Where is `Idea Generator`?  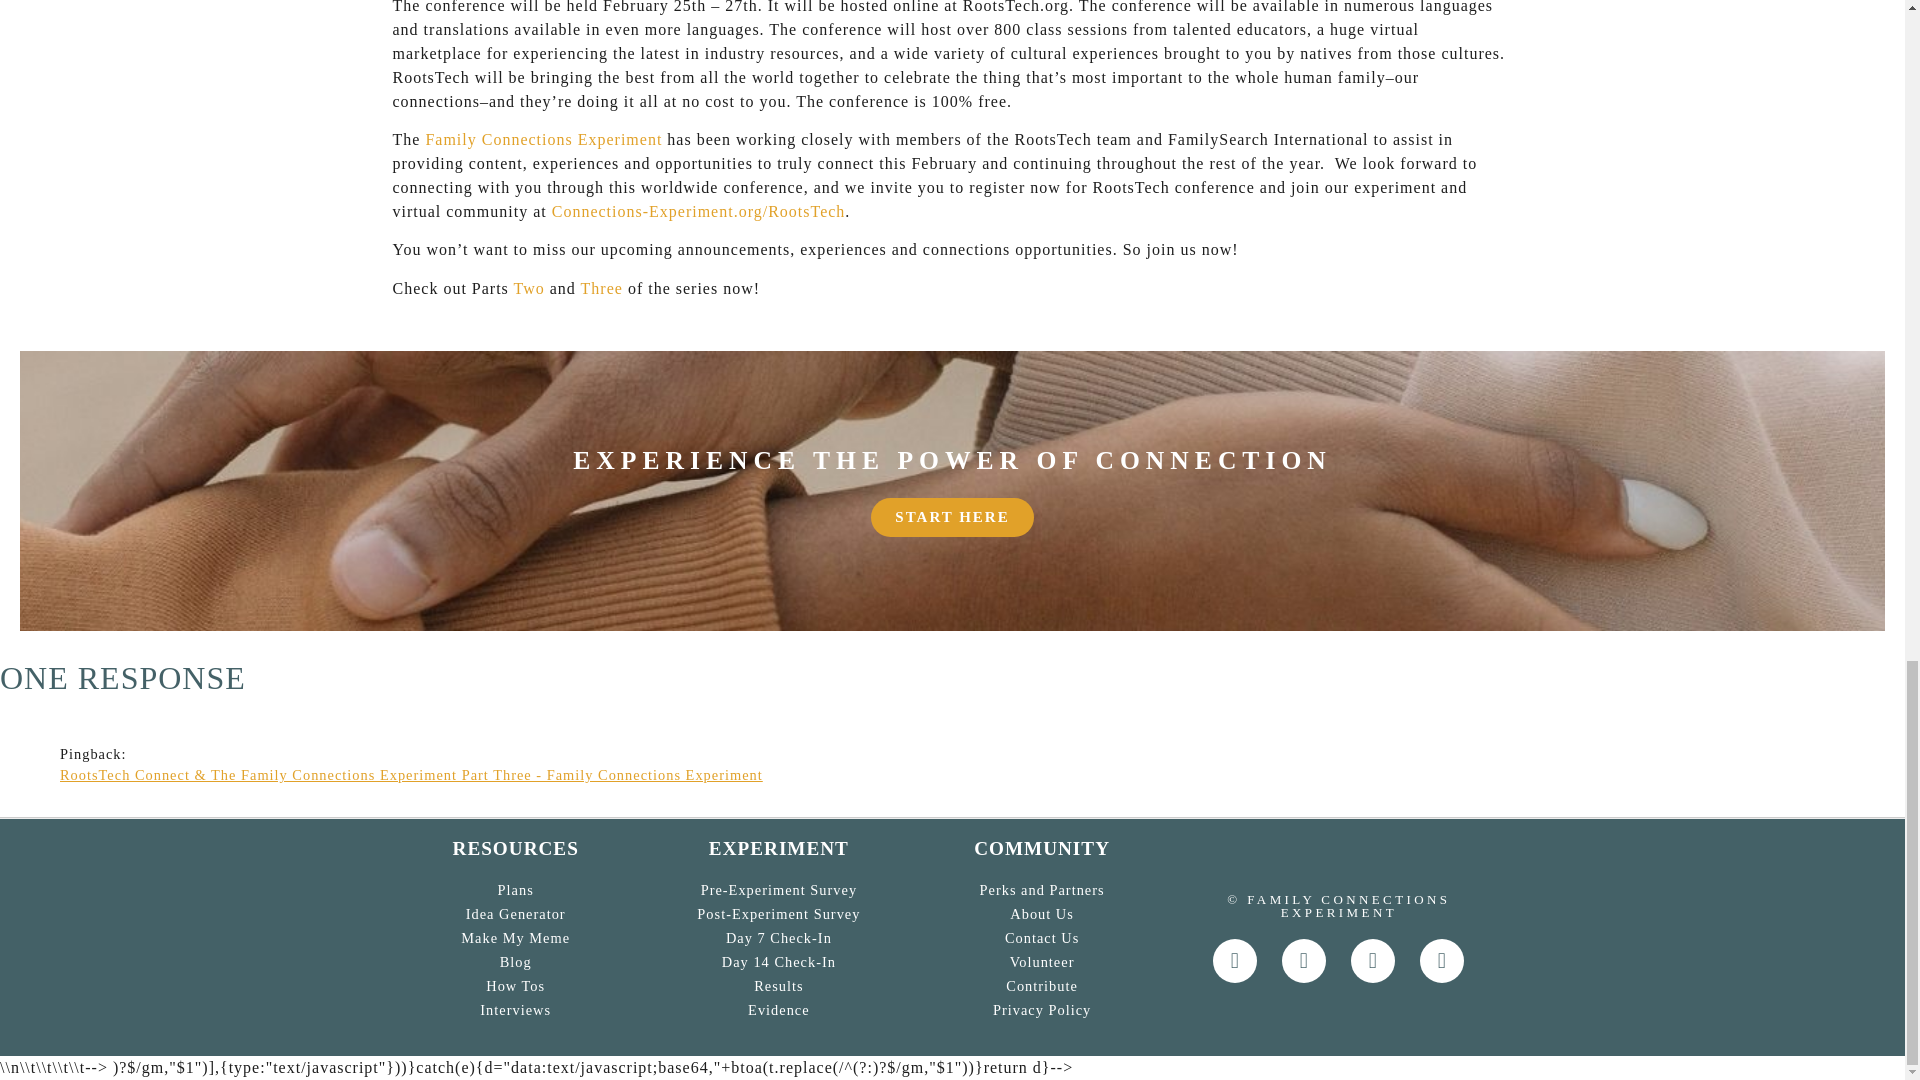
Idea Generator is located at coordinates (515, 961).